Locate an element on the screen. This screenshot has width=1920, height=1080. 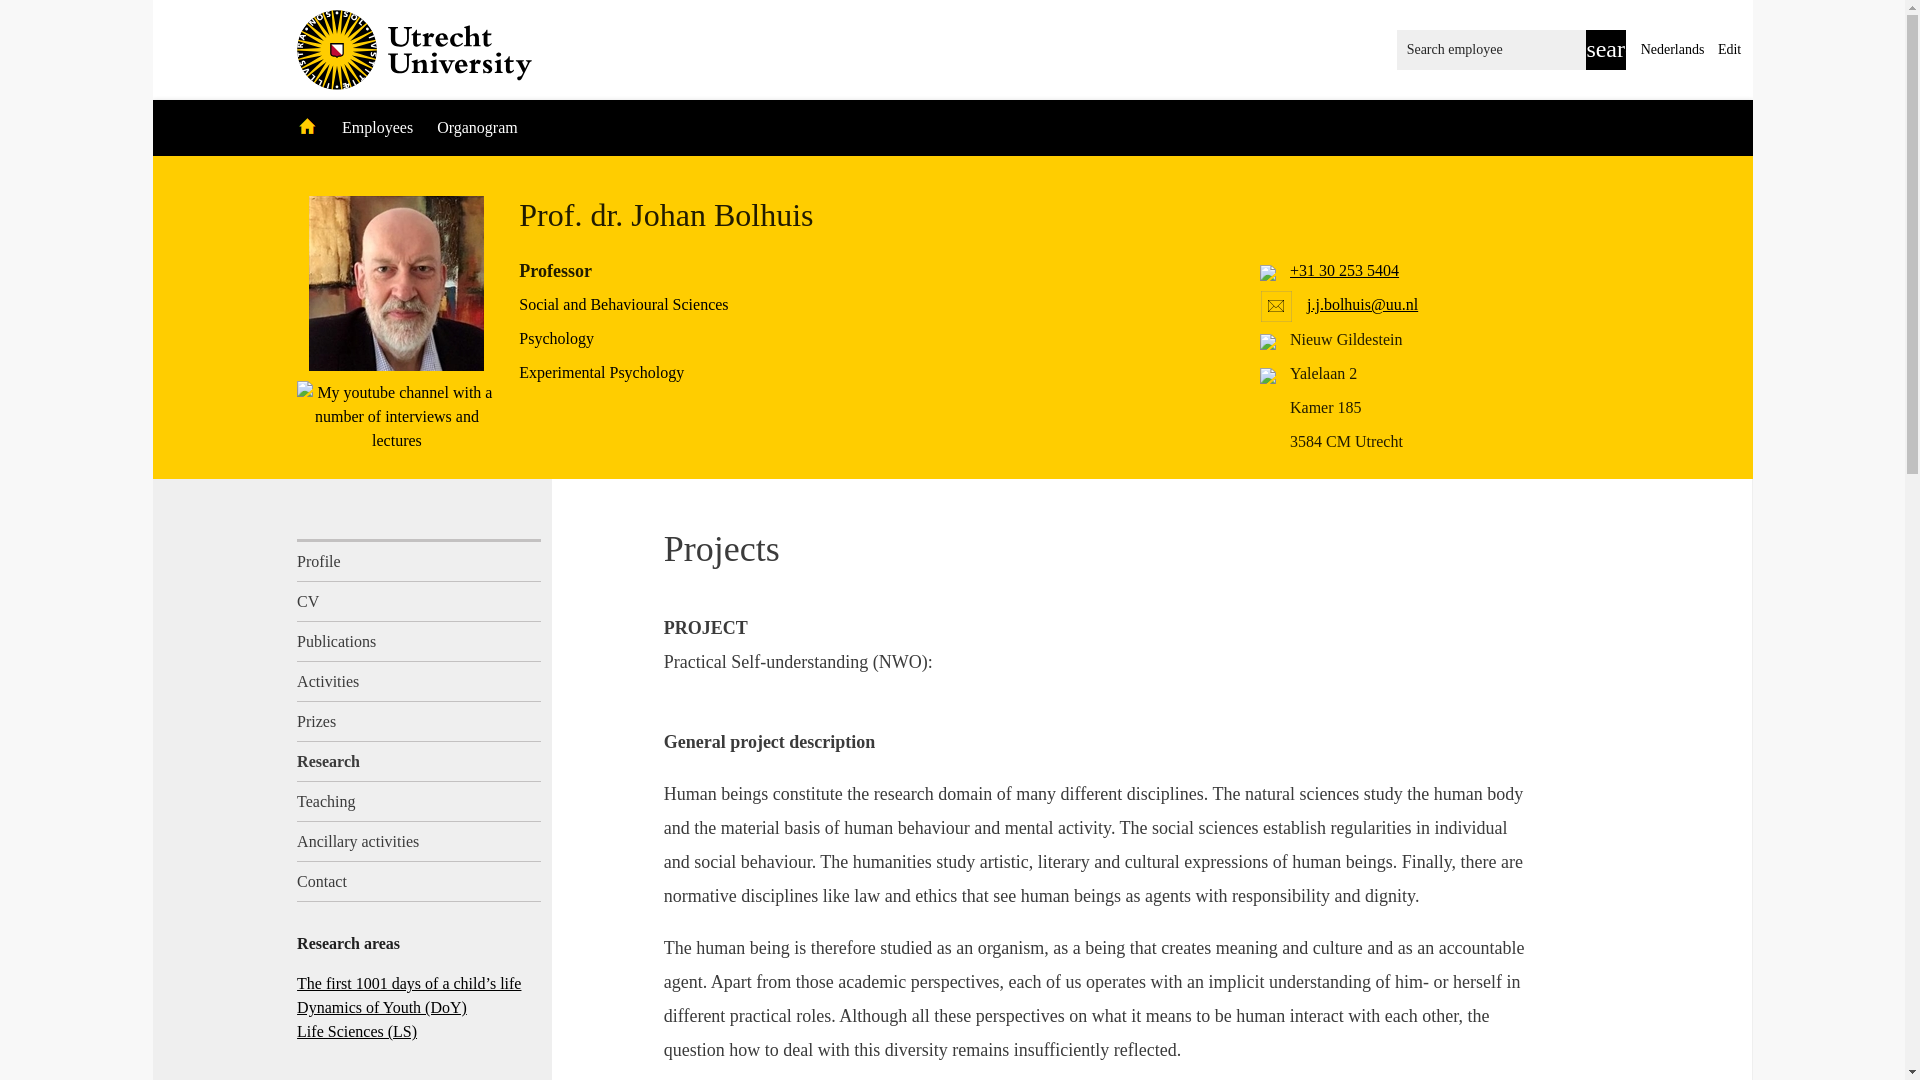
Employees is located at coordinates (378, 127).